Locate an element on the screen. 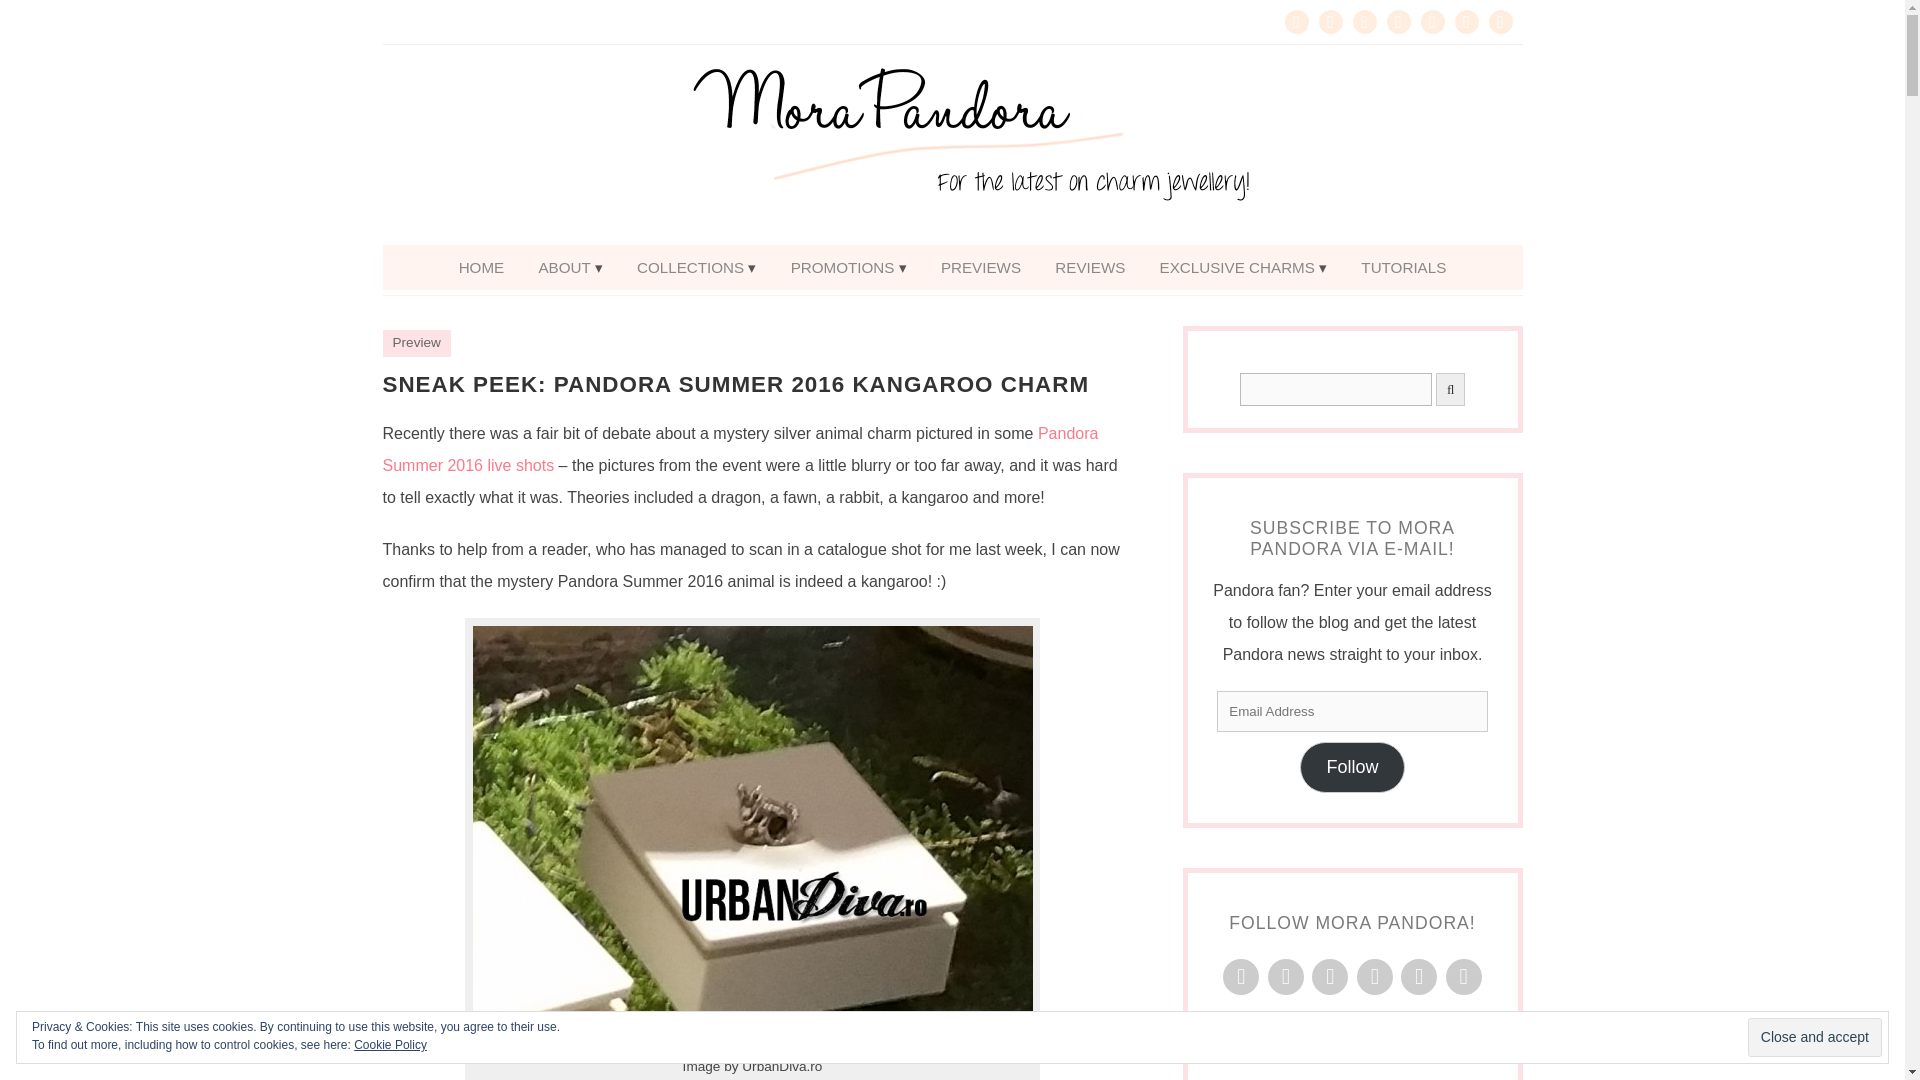  Close and accept is located at coordinates (1814, 1038).